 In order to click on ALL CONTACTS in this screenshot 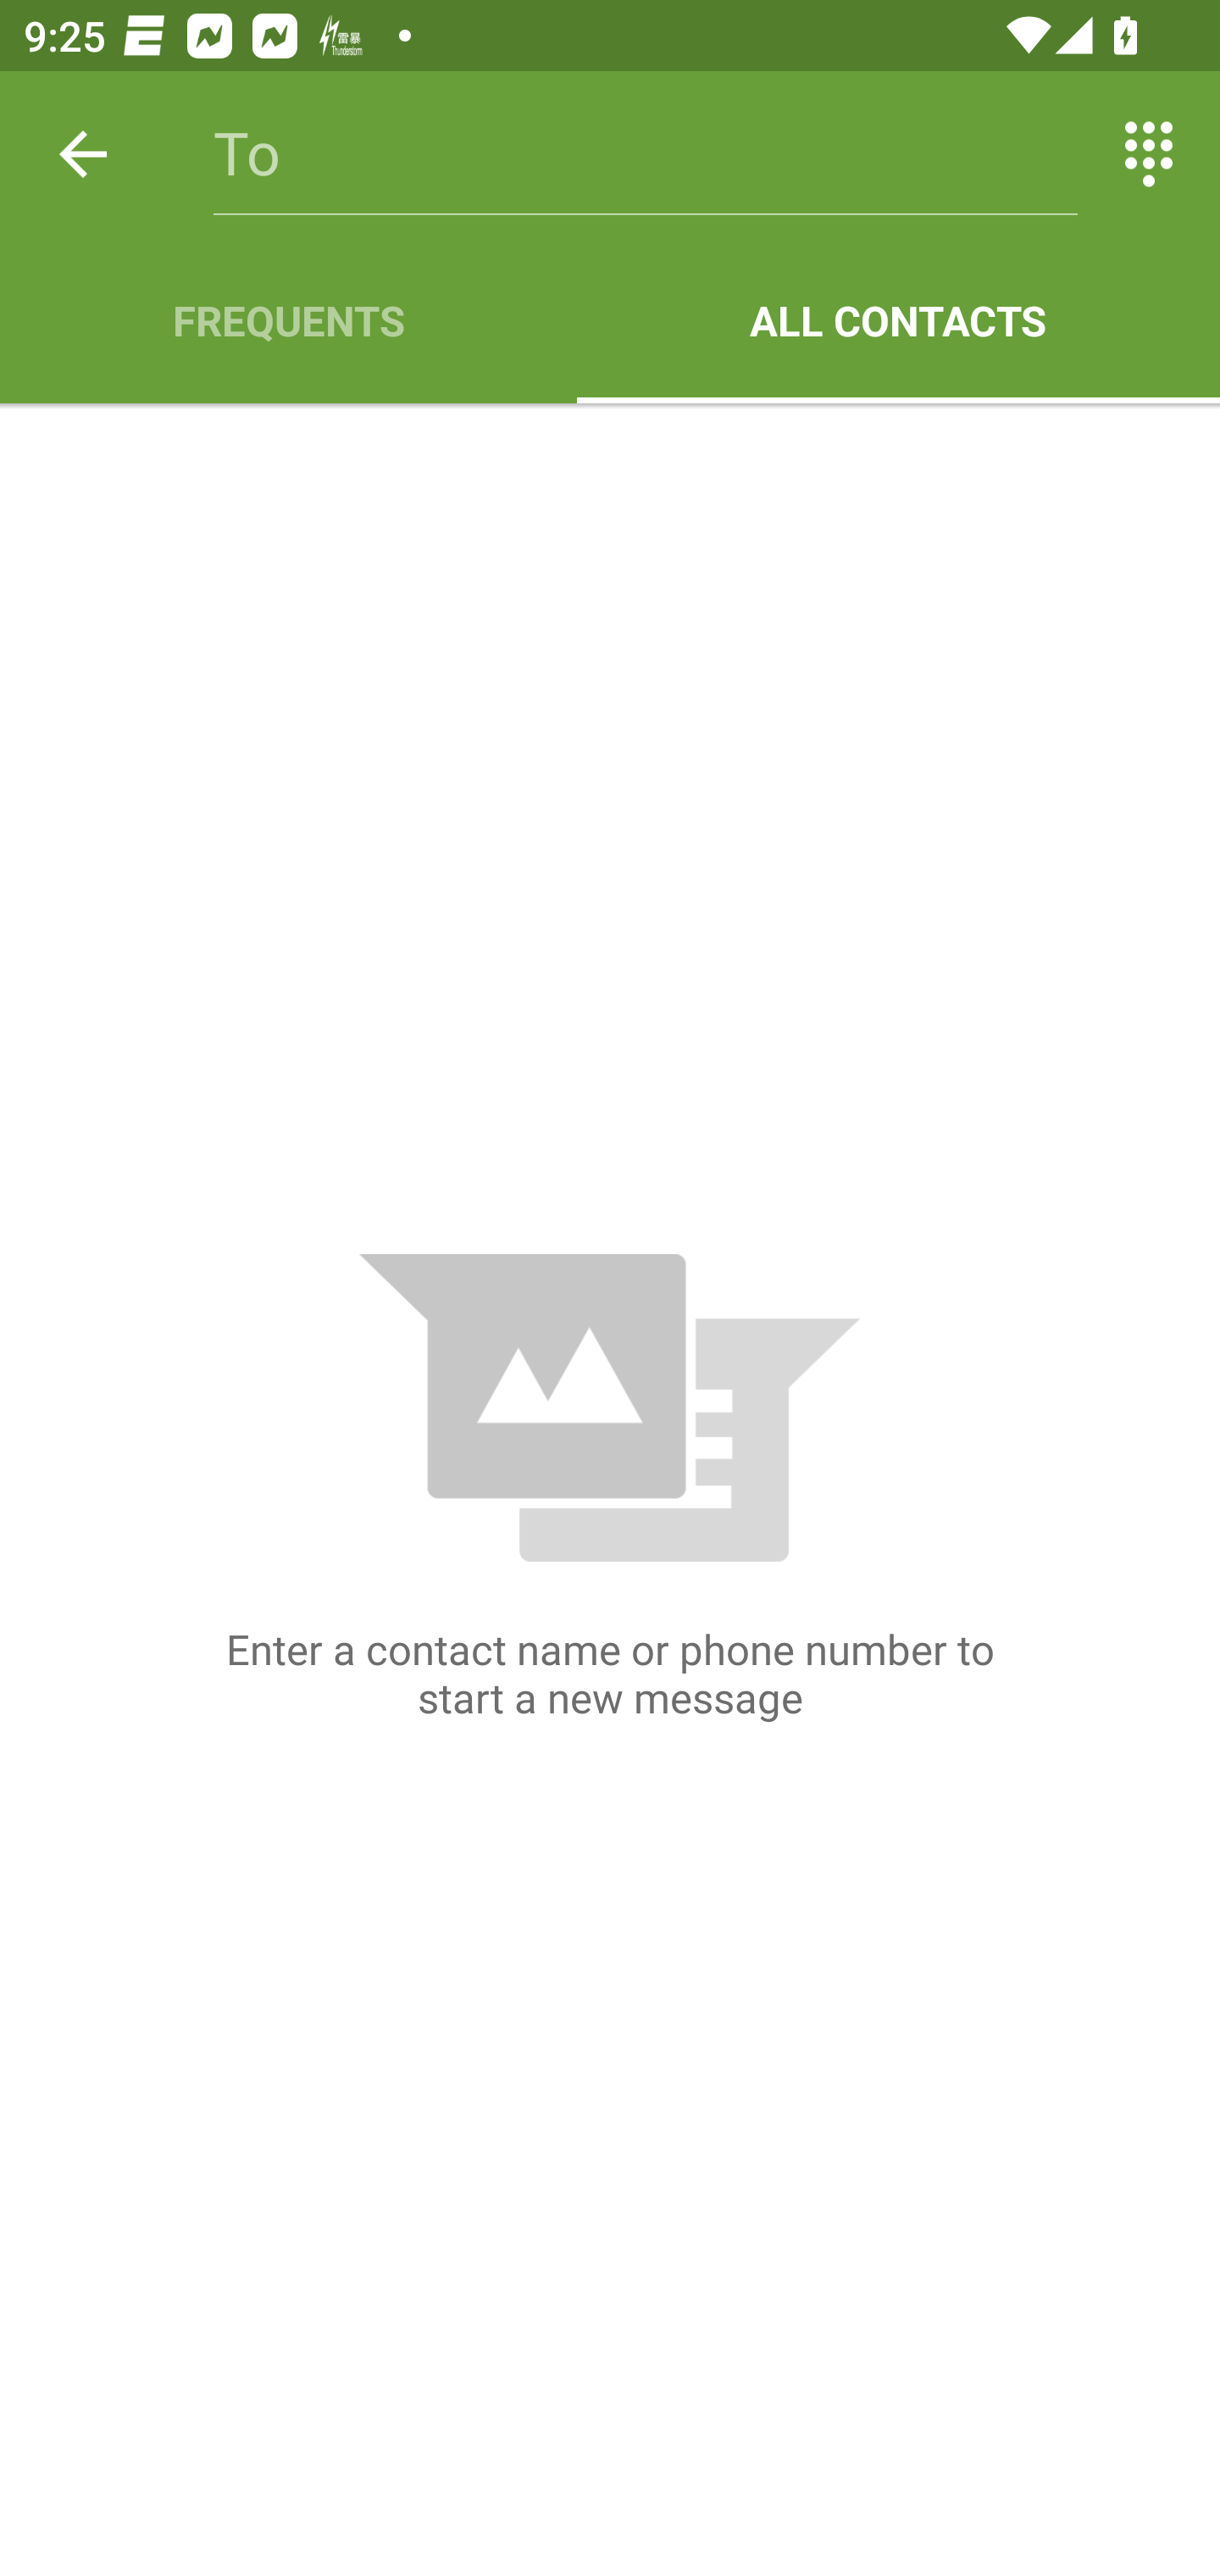, I will do `click(898, 320)`.